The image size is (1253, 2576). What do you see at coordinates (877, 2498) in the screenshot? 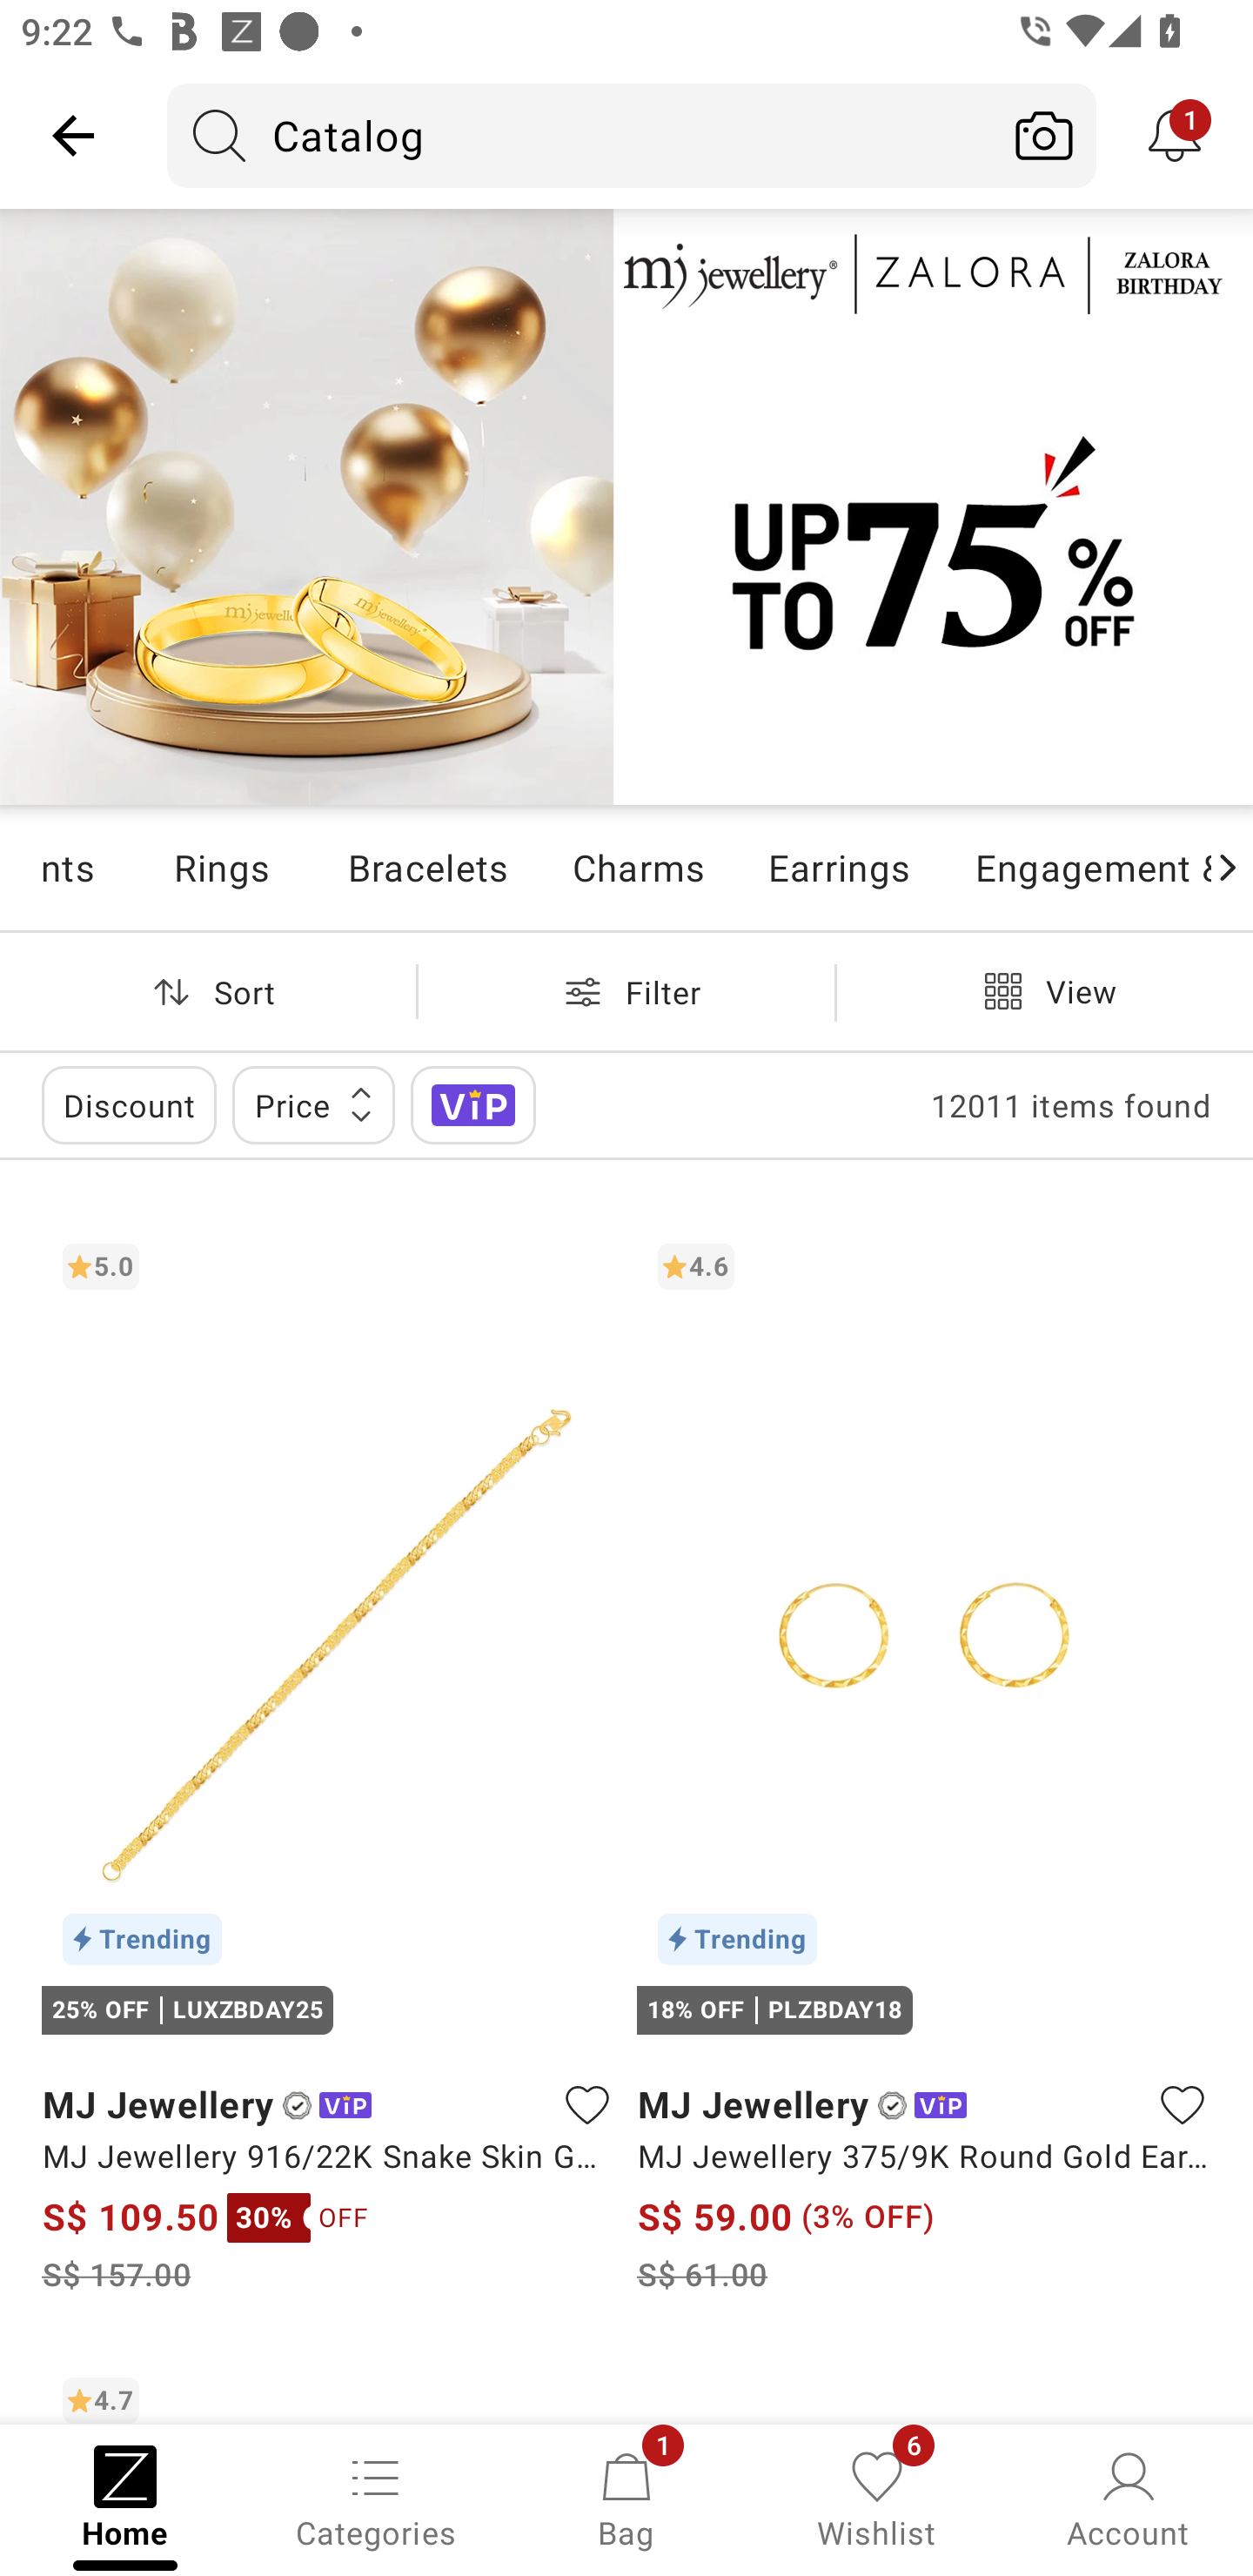
I see `Wishlist, 6 new notifications Wishlist` at bounding box center [877, 2498].